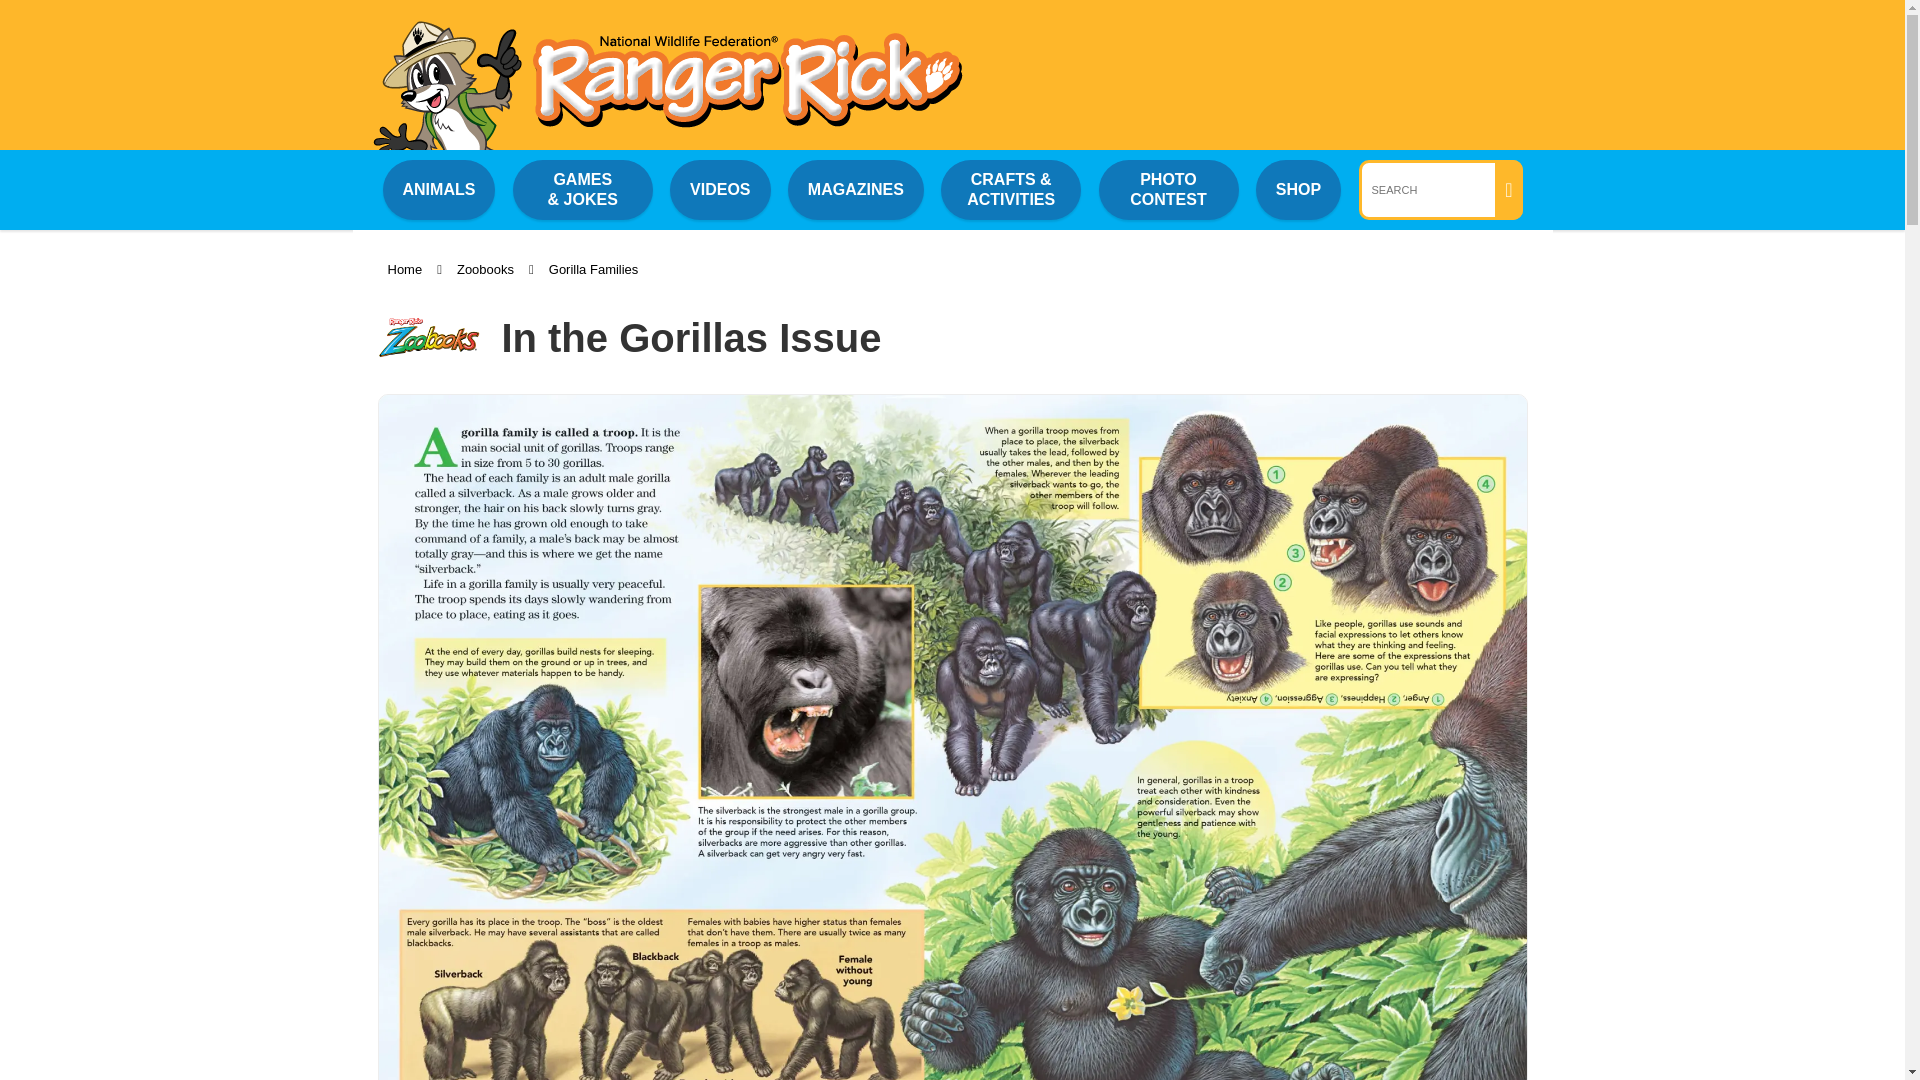 This screenshot has width=1920, height=1080. I want to click on MAGAZINES, so click(855, 189).